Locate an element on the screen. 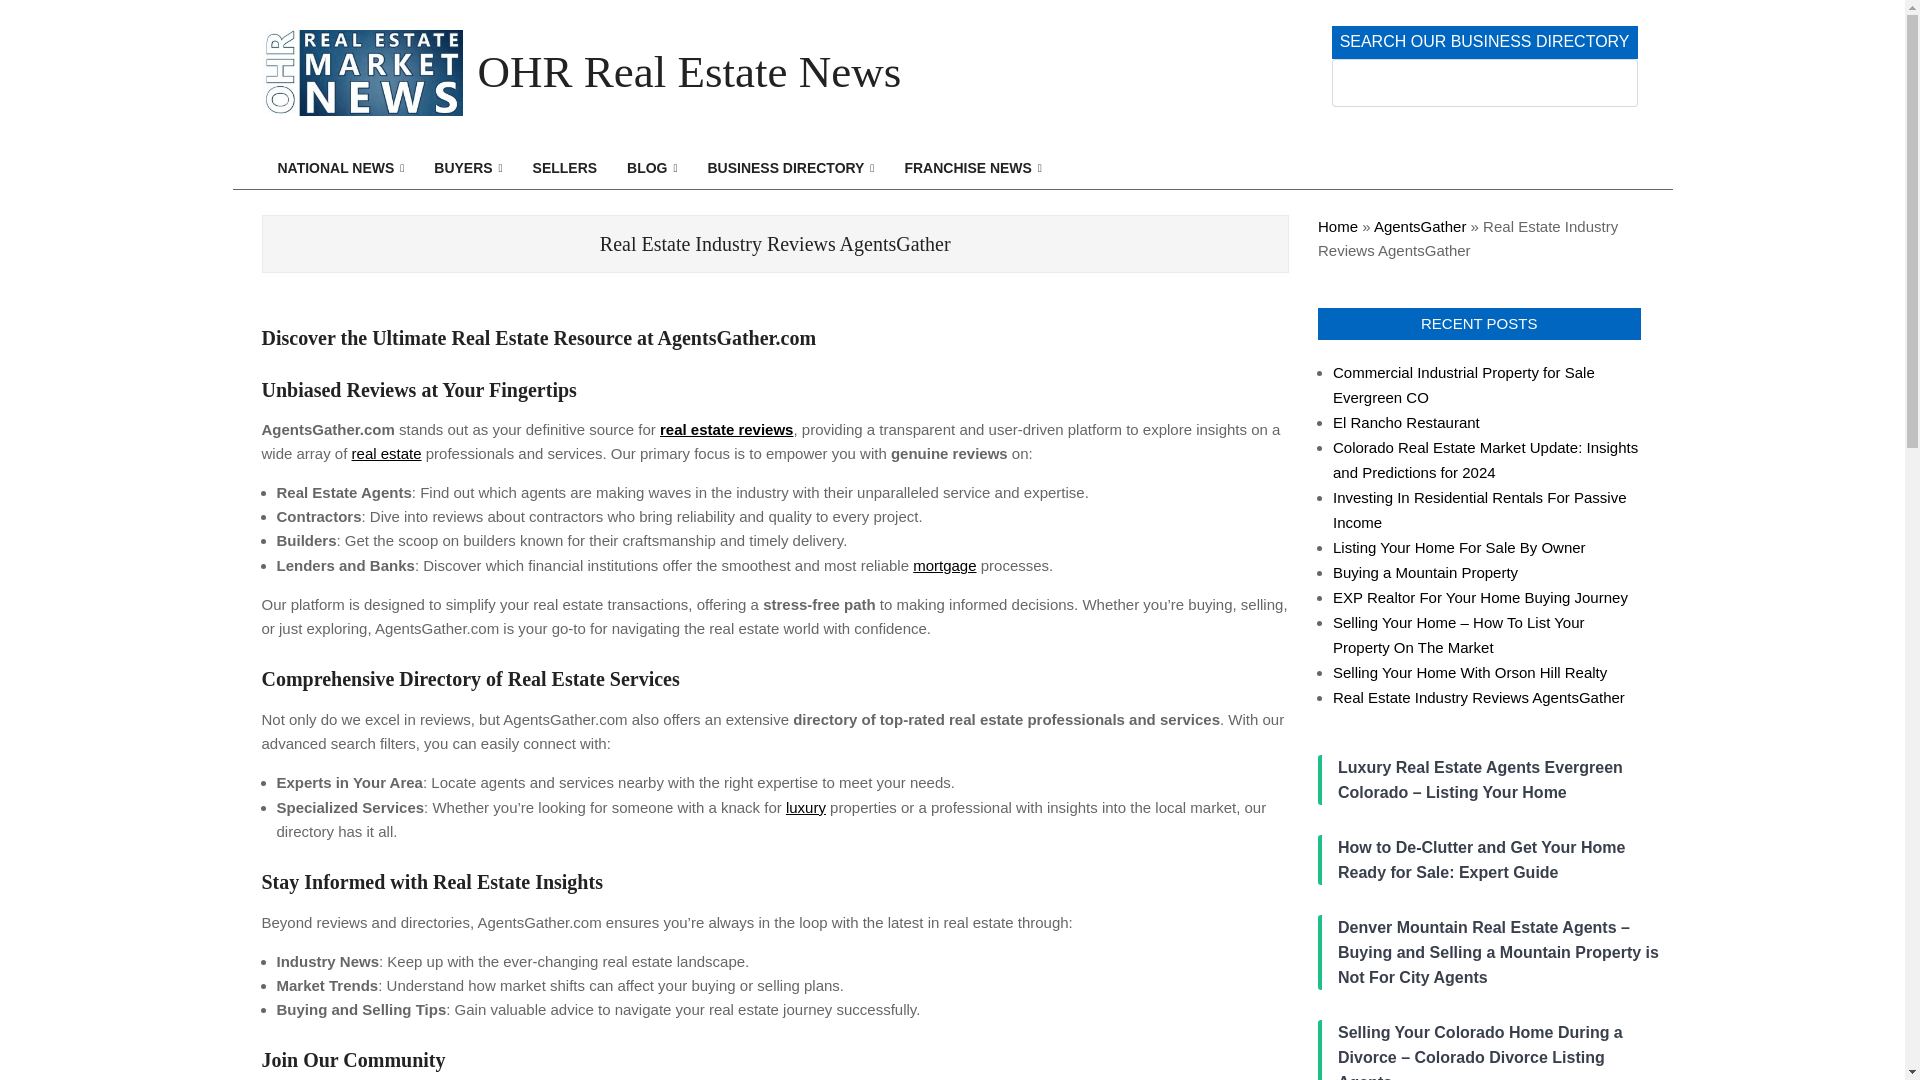  Search is located at coordinates (47, 16).